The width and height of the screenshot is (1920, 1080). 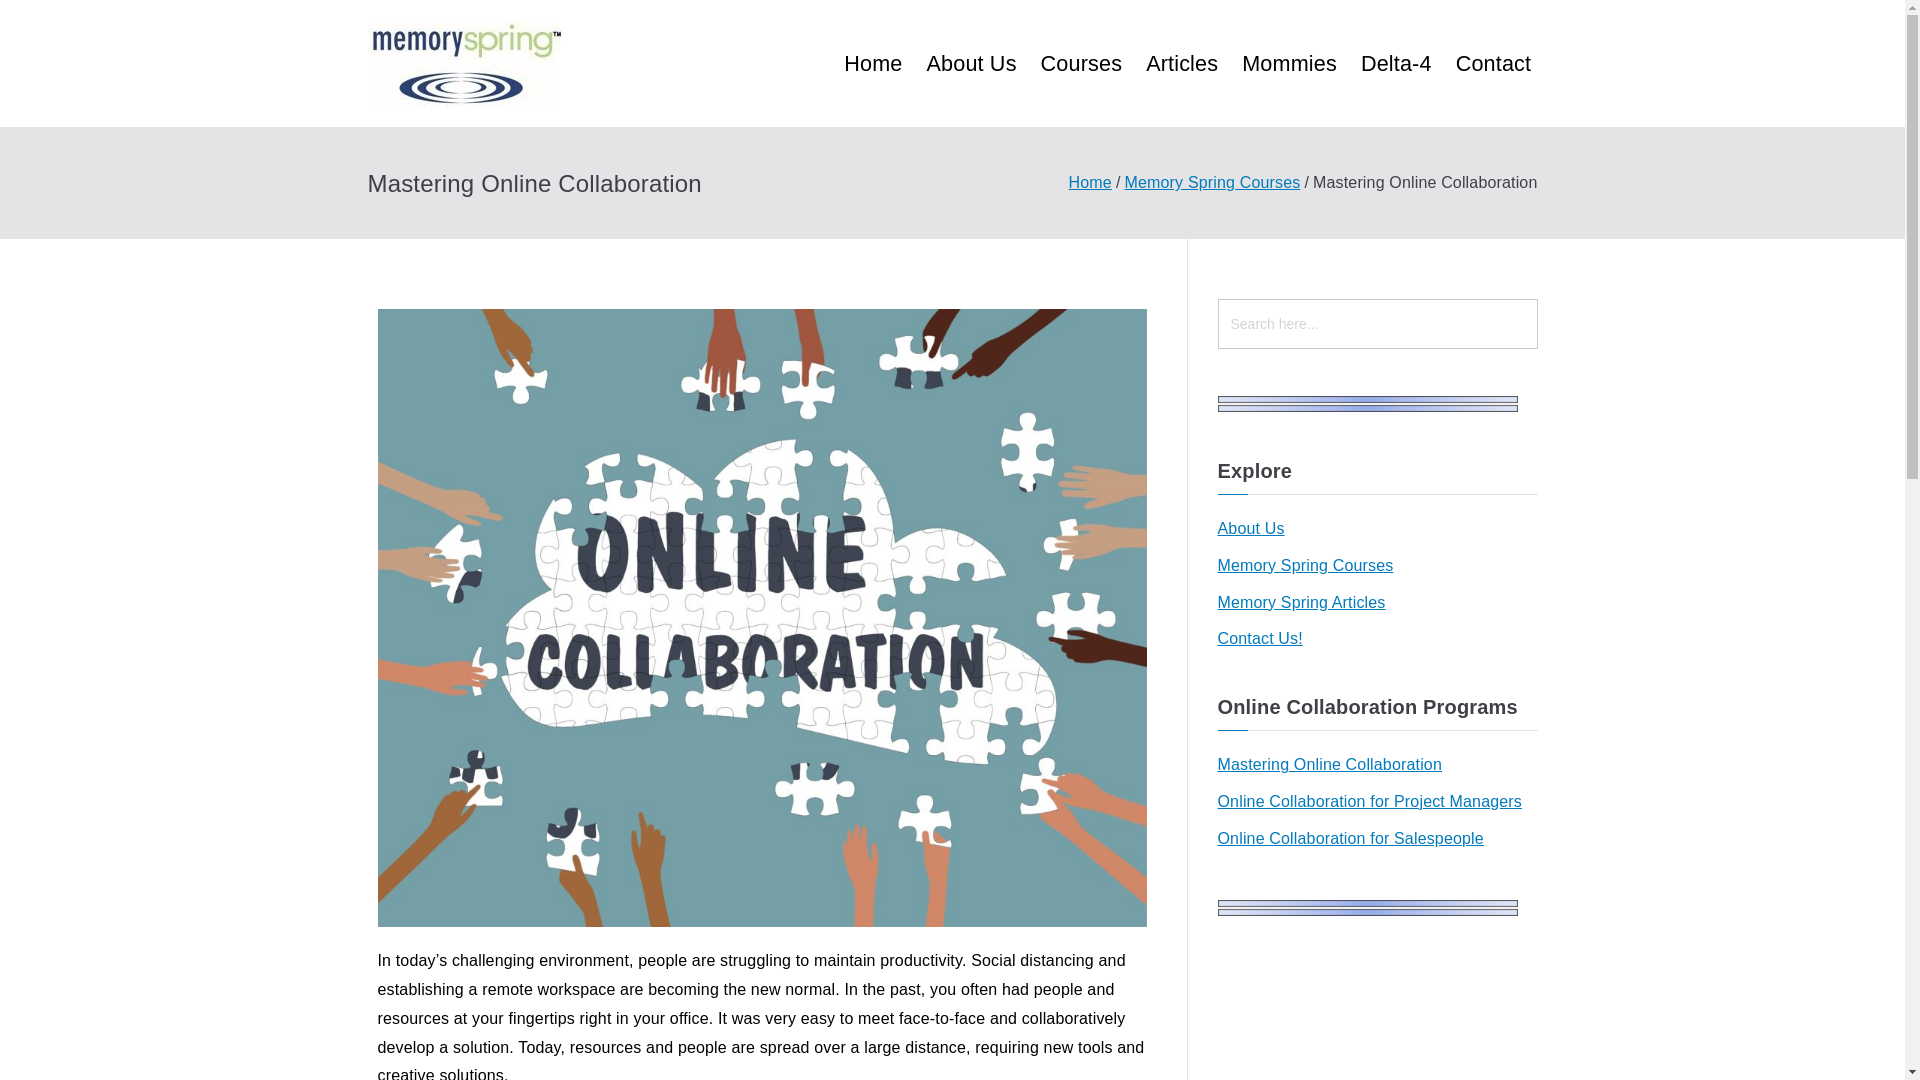 I want to click on Online Collaboration for Project Managers, so click(x=1370, y=802).